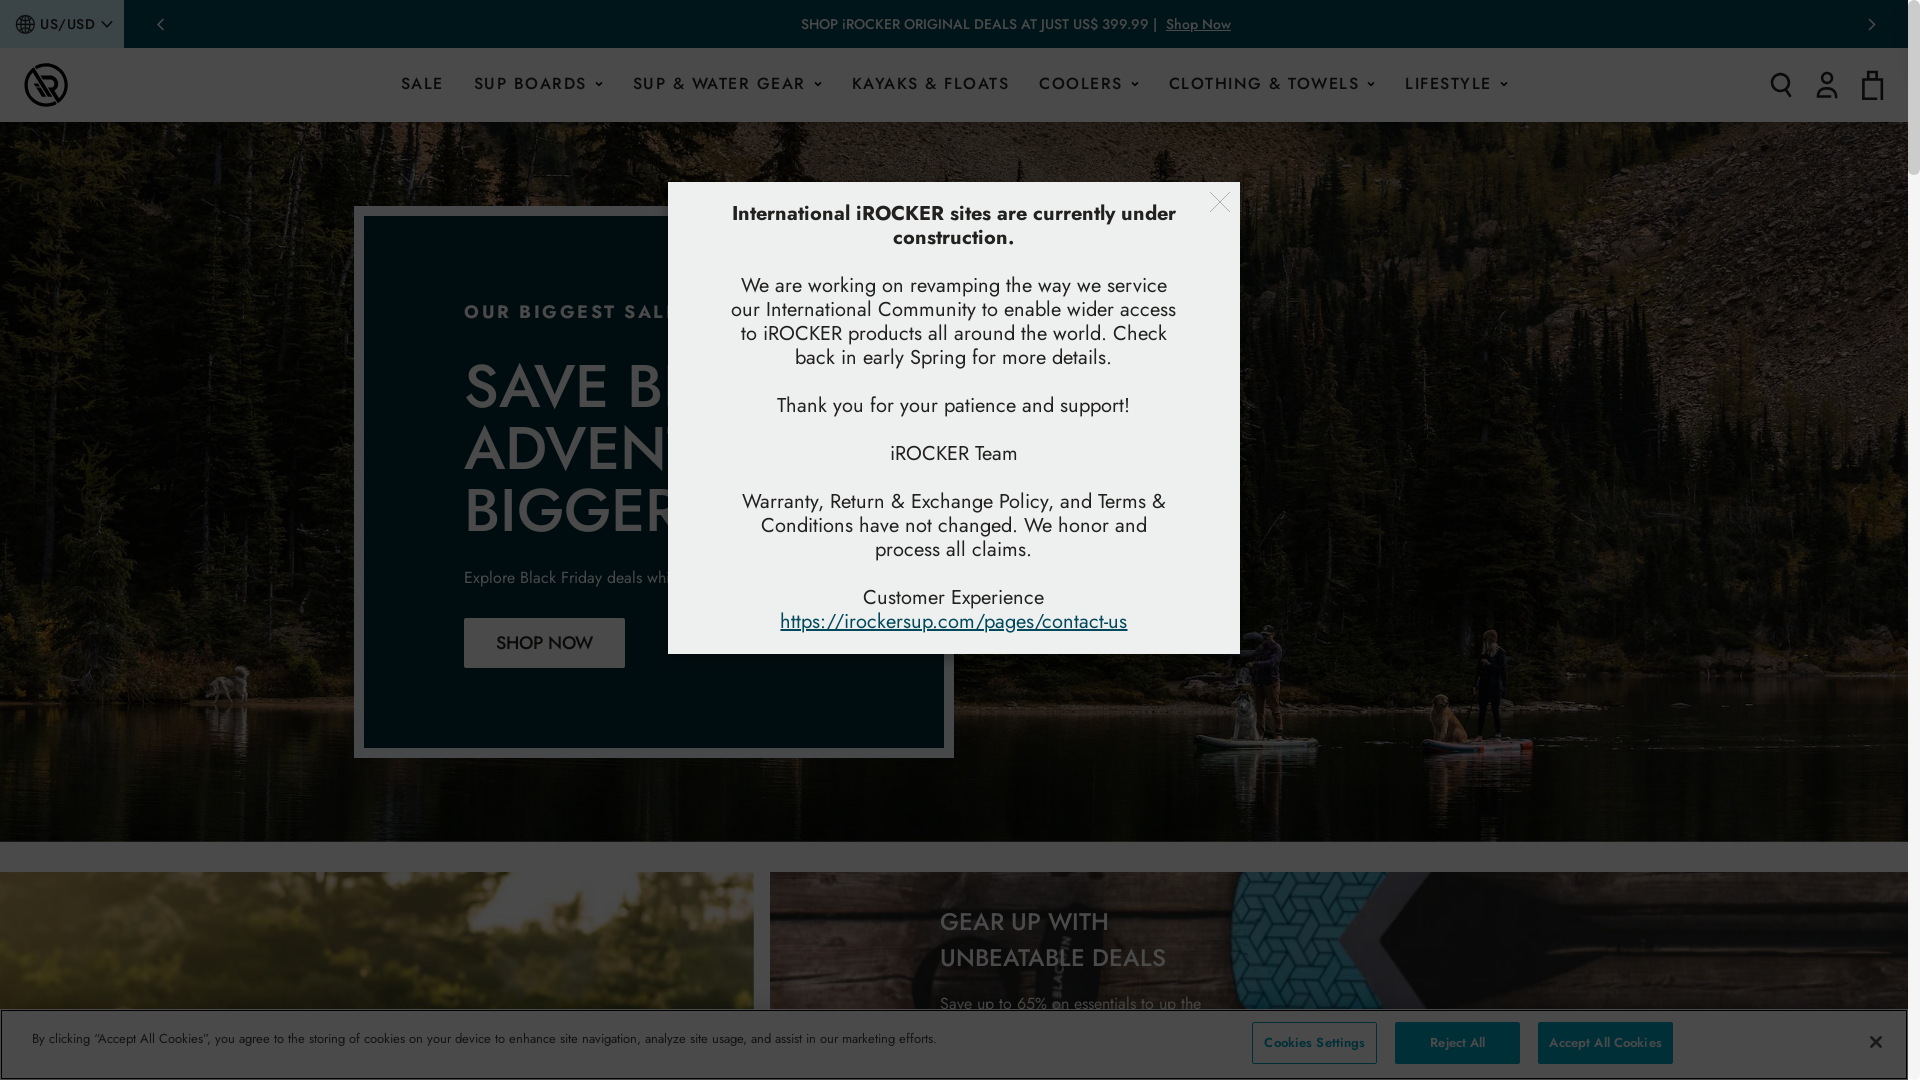 The image size is (1920, 1080). What do you see at coordinates (46, 85) in the screenshot?
I see `iROCKER US` at bounding box center [46, 85].